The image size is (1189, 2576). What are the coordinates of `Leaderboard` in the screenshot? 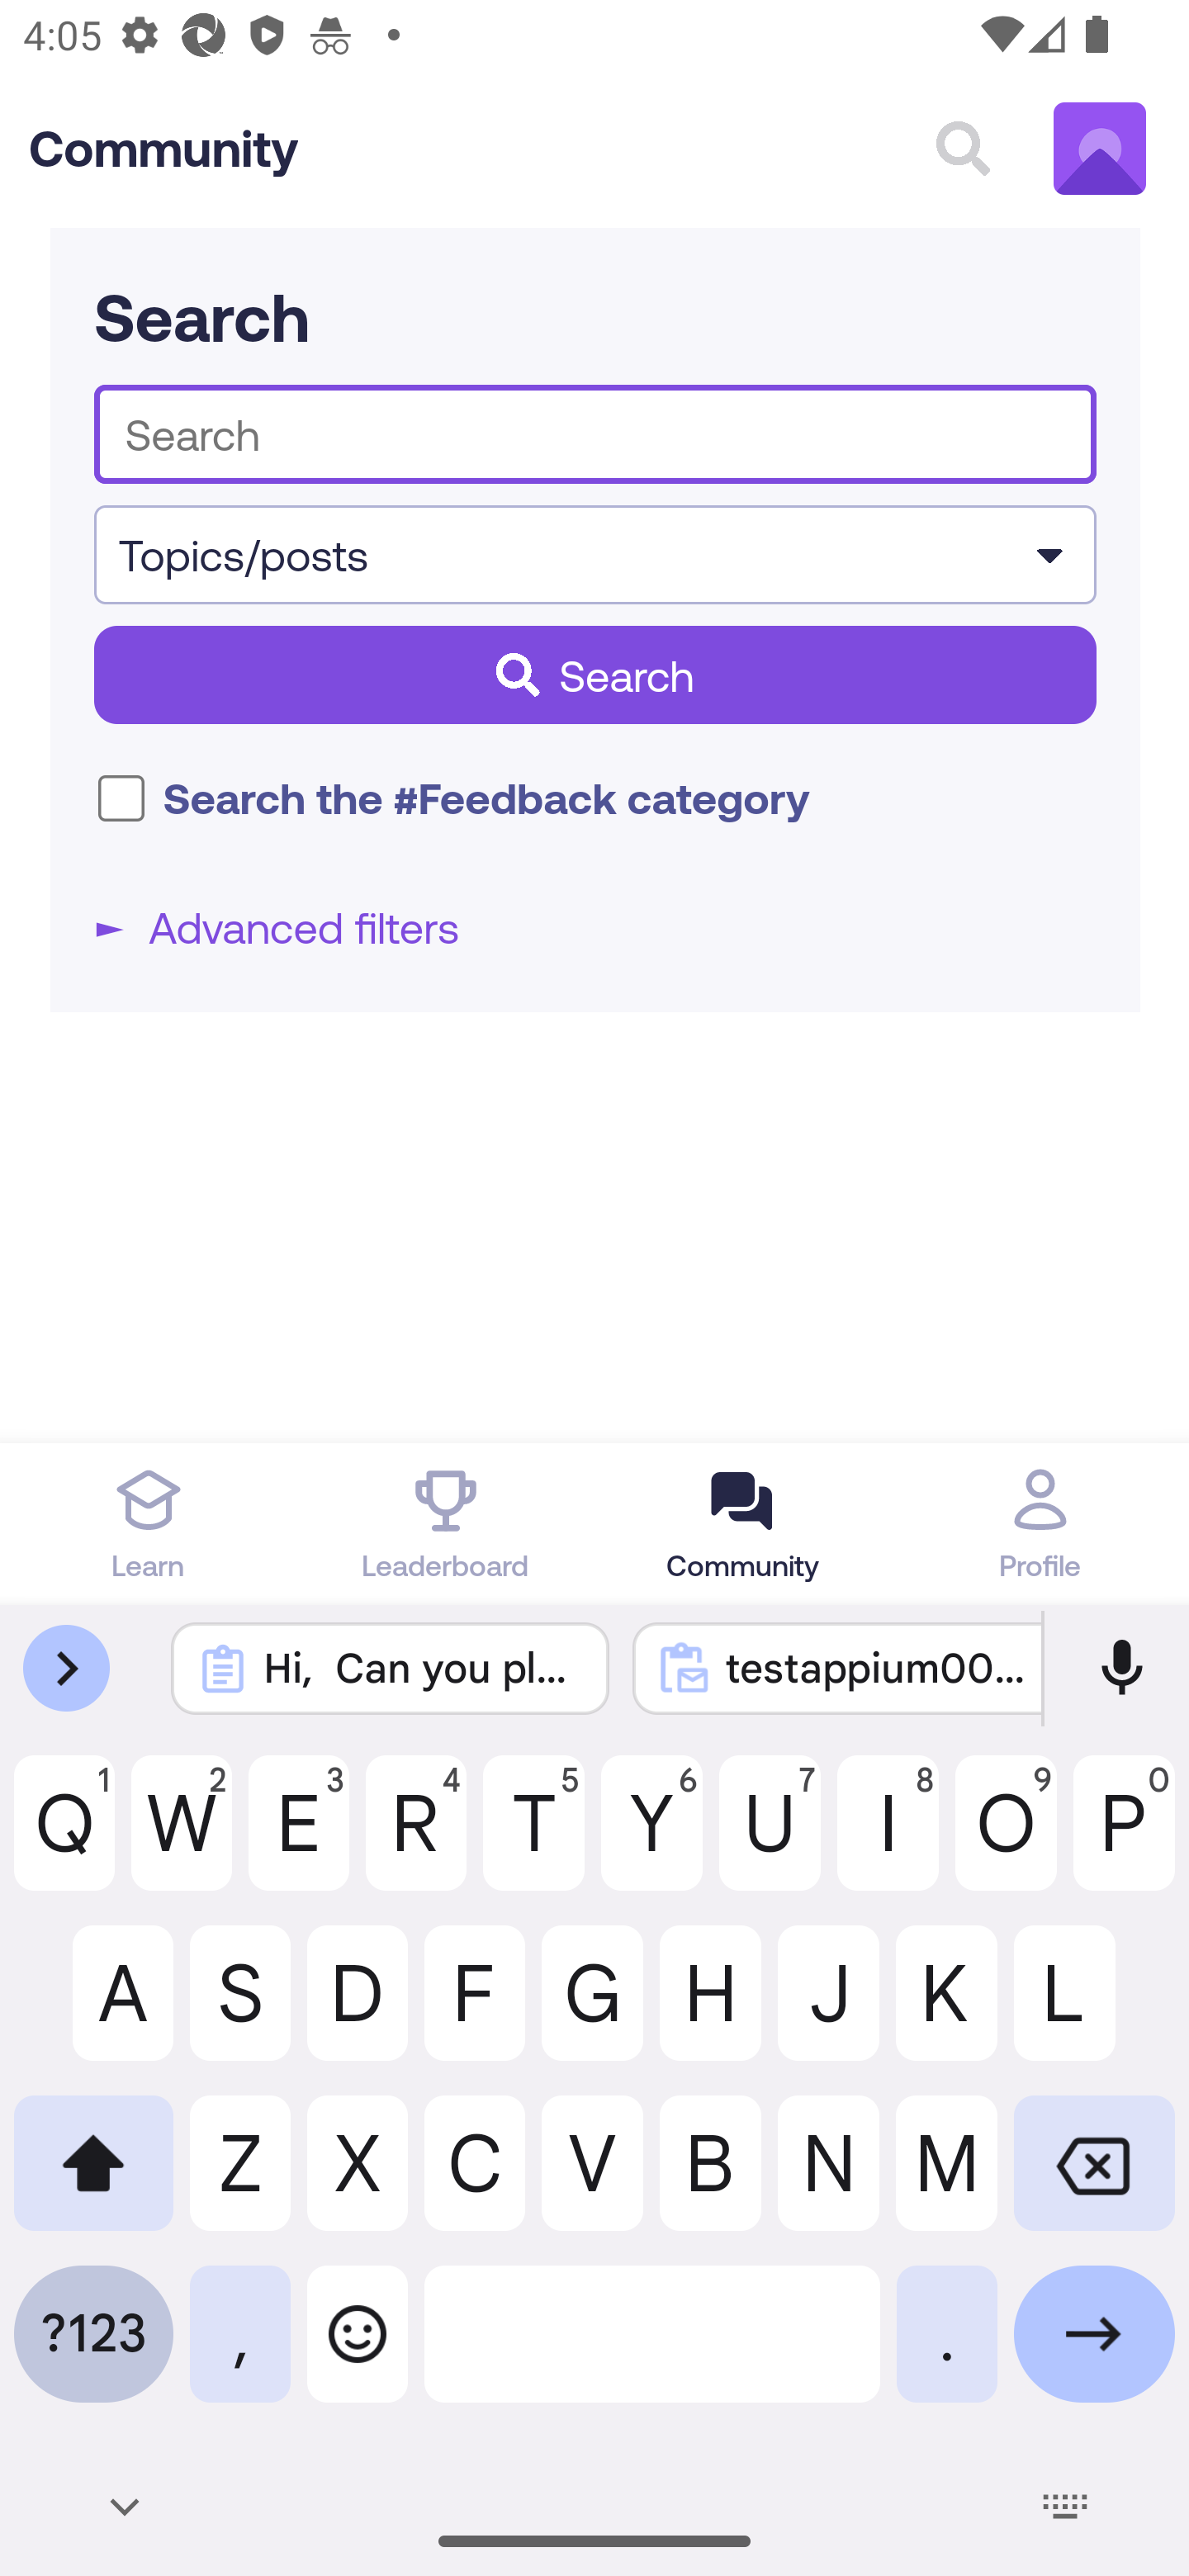 It's located at (446, 1523).